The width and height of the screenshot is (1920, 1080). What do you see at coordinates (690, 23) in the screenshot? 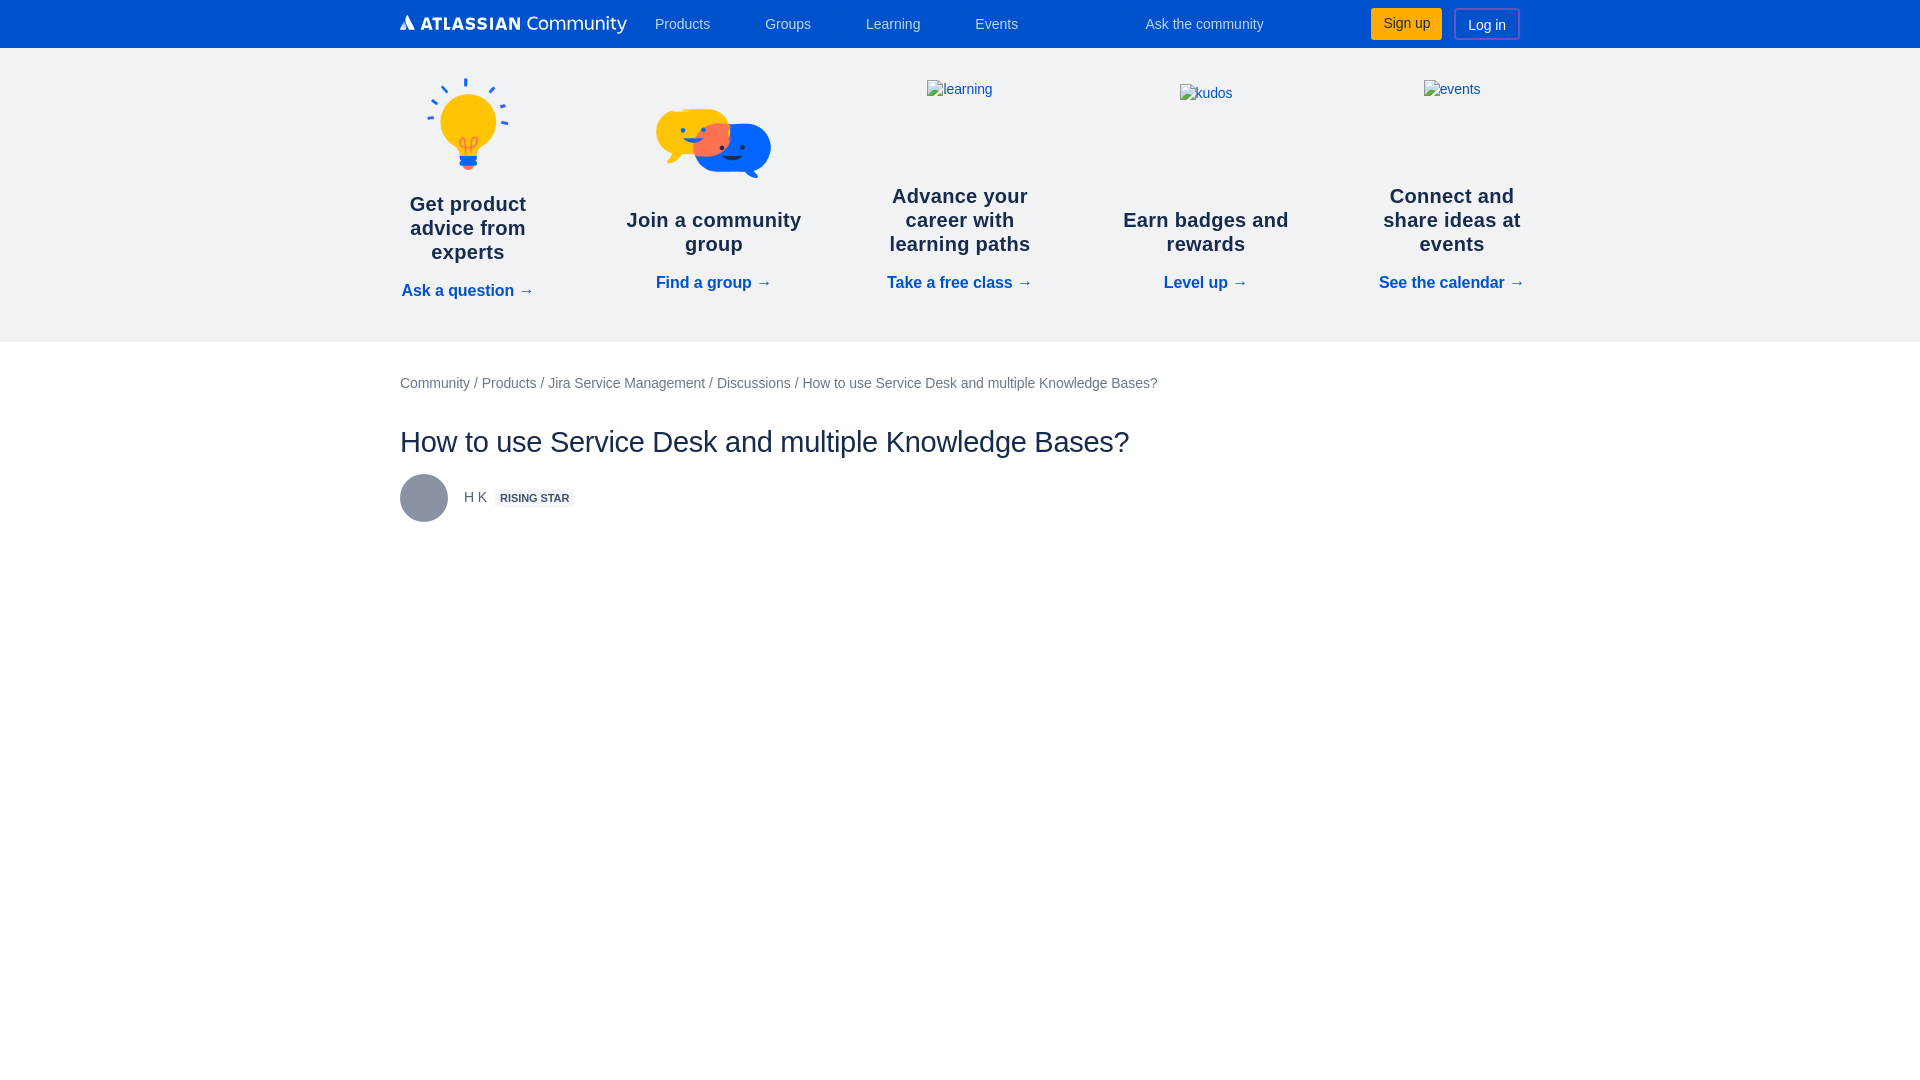
I see `Products` at bounding box center [690, 23].